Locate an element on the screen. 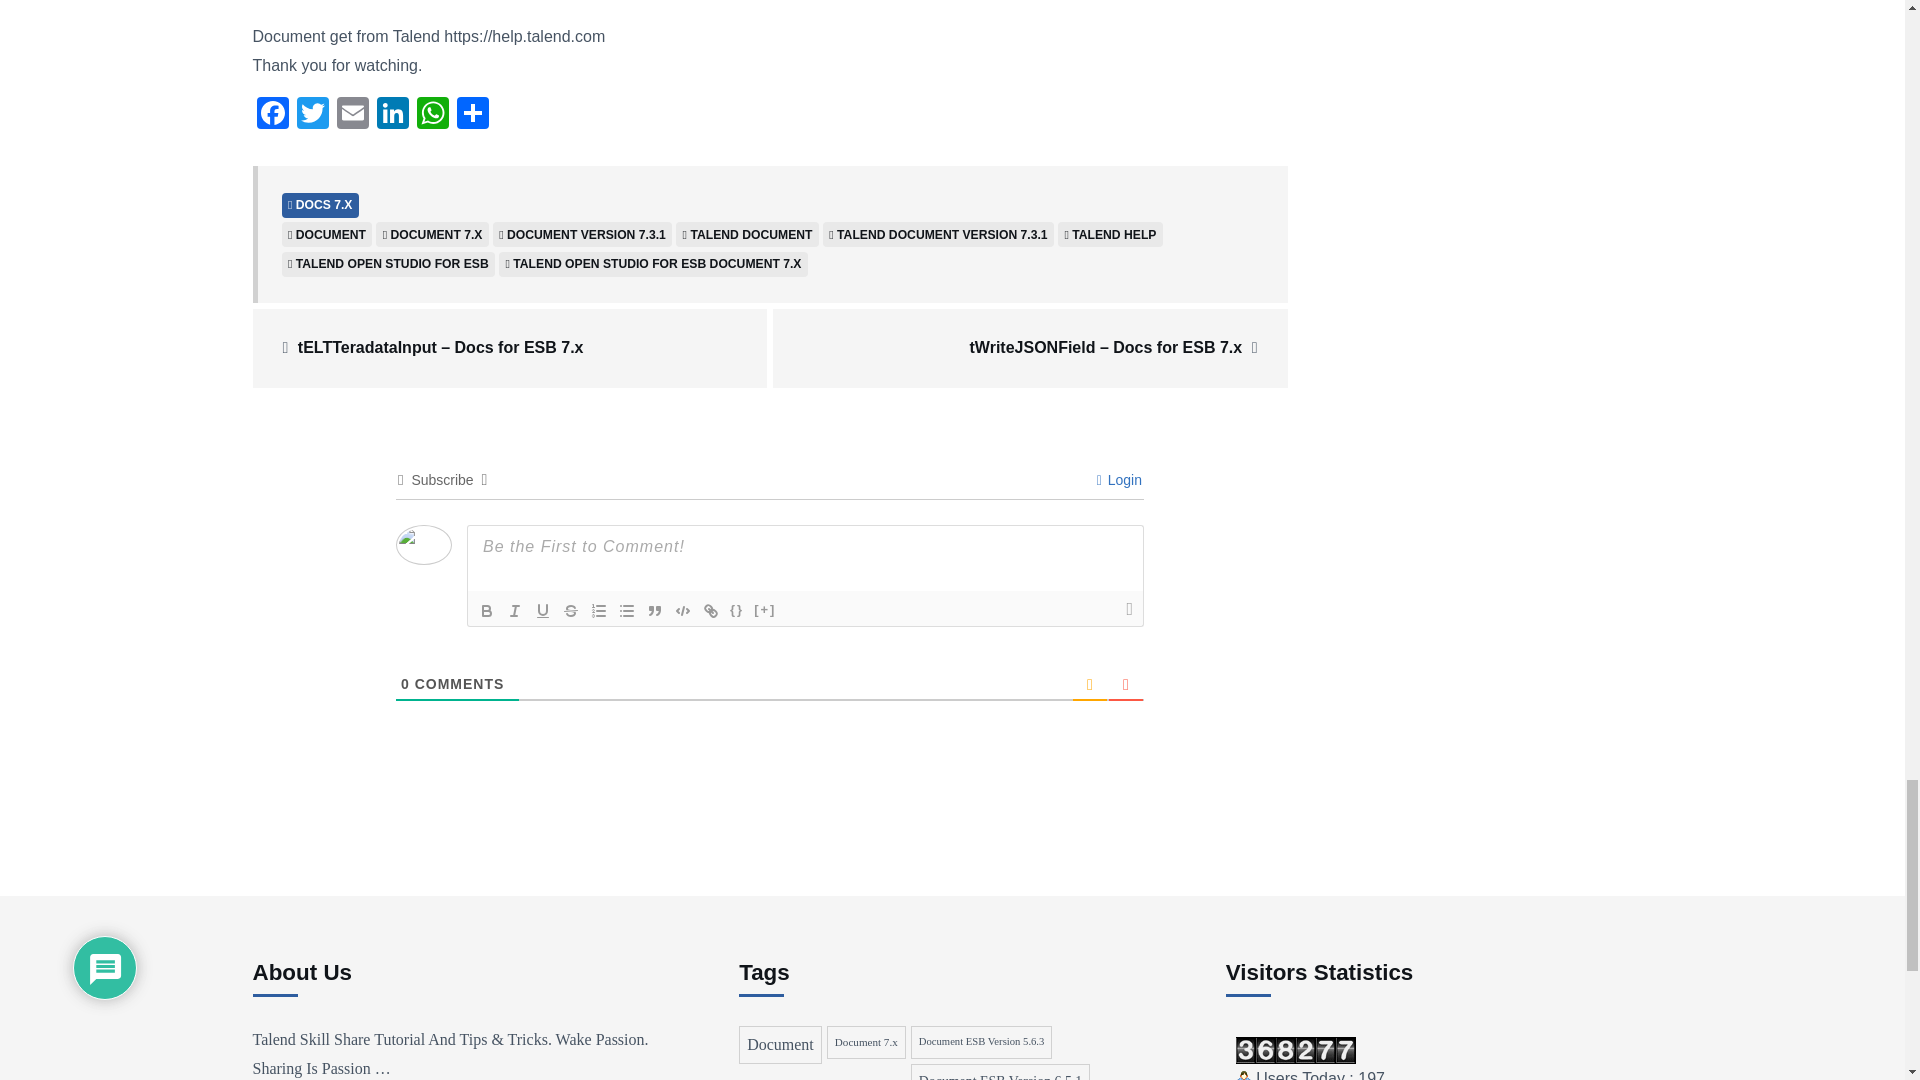 This screenshot has height=1080, width=1920. Bold is located at coordinates (486, 611).